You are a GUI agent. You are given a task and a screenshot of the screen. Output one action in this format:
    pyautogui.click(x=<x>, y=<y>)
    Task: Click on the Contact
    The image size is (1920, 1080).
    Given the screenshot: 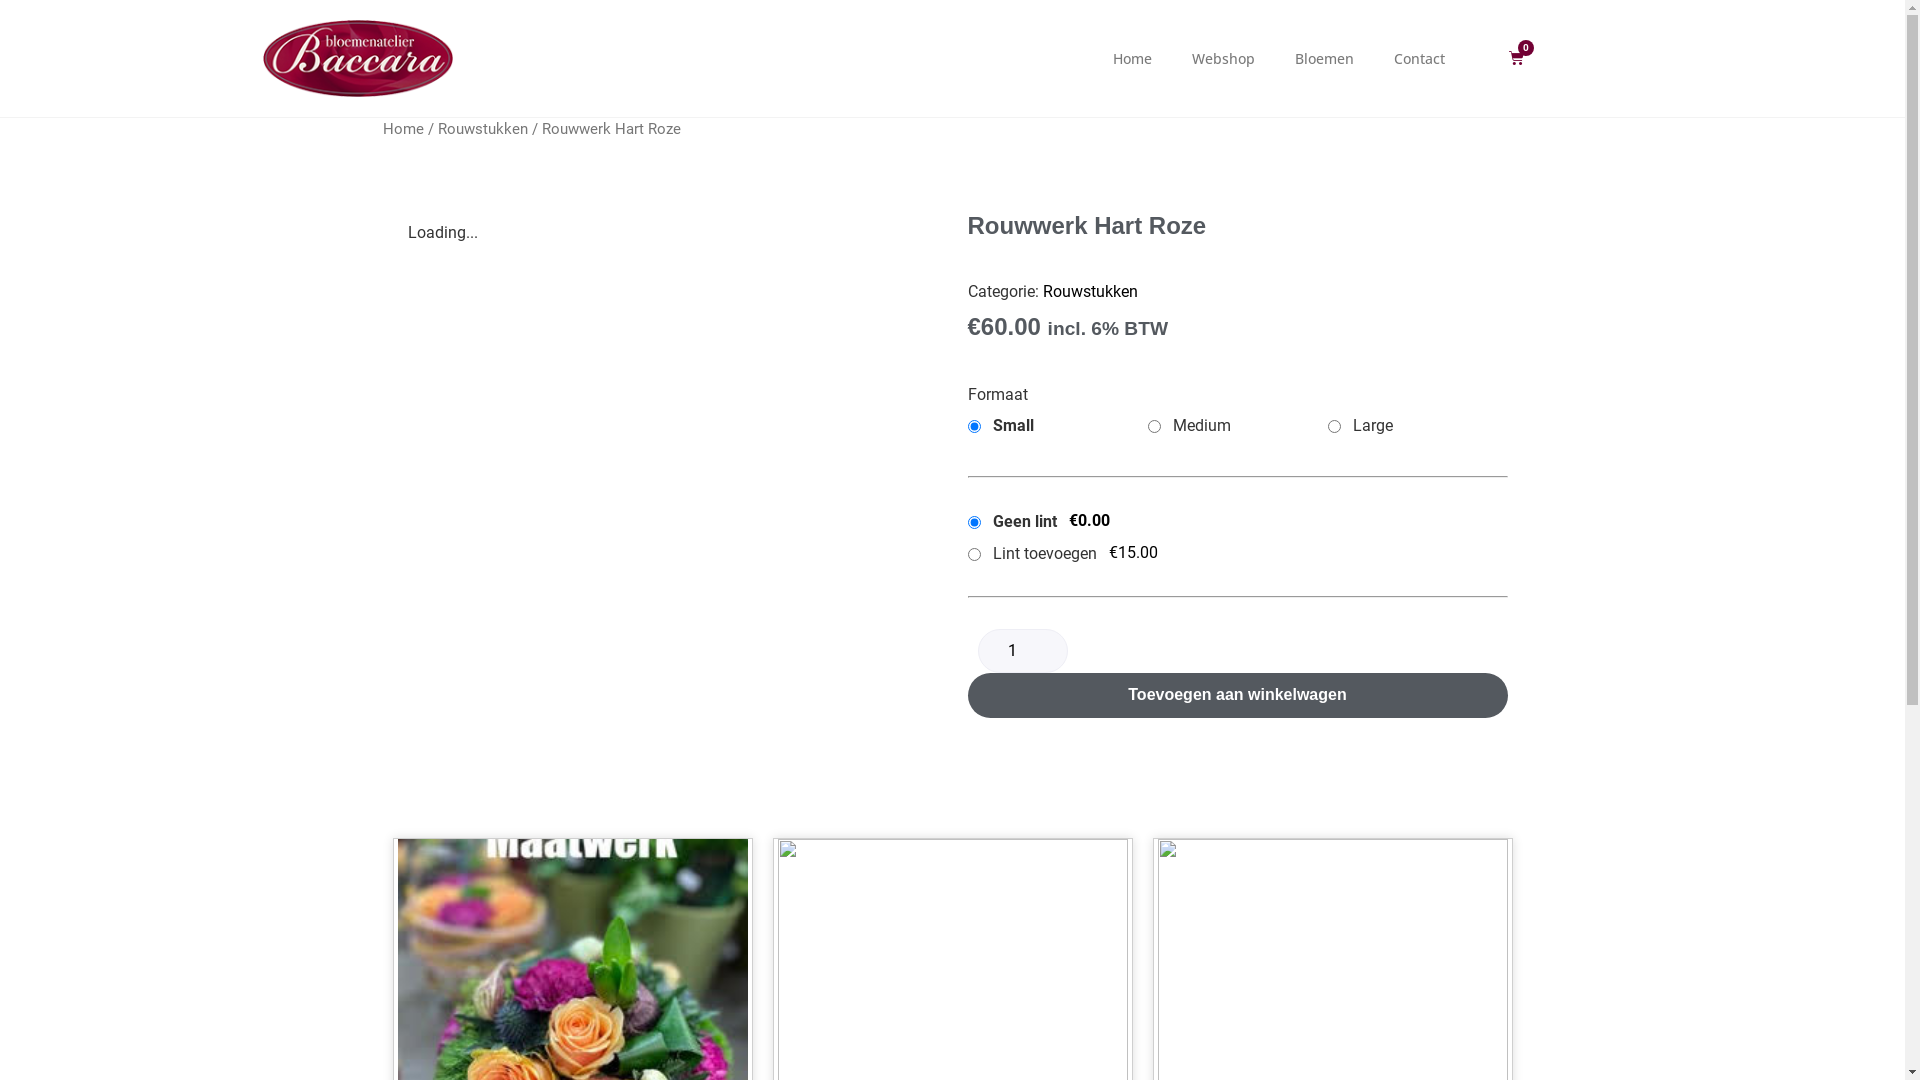 What is the action you would take?
    pyautogui.click(x=1420, y=58)
    